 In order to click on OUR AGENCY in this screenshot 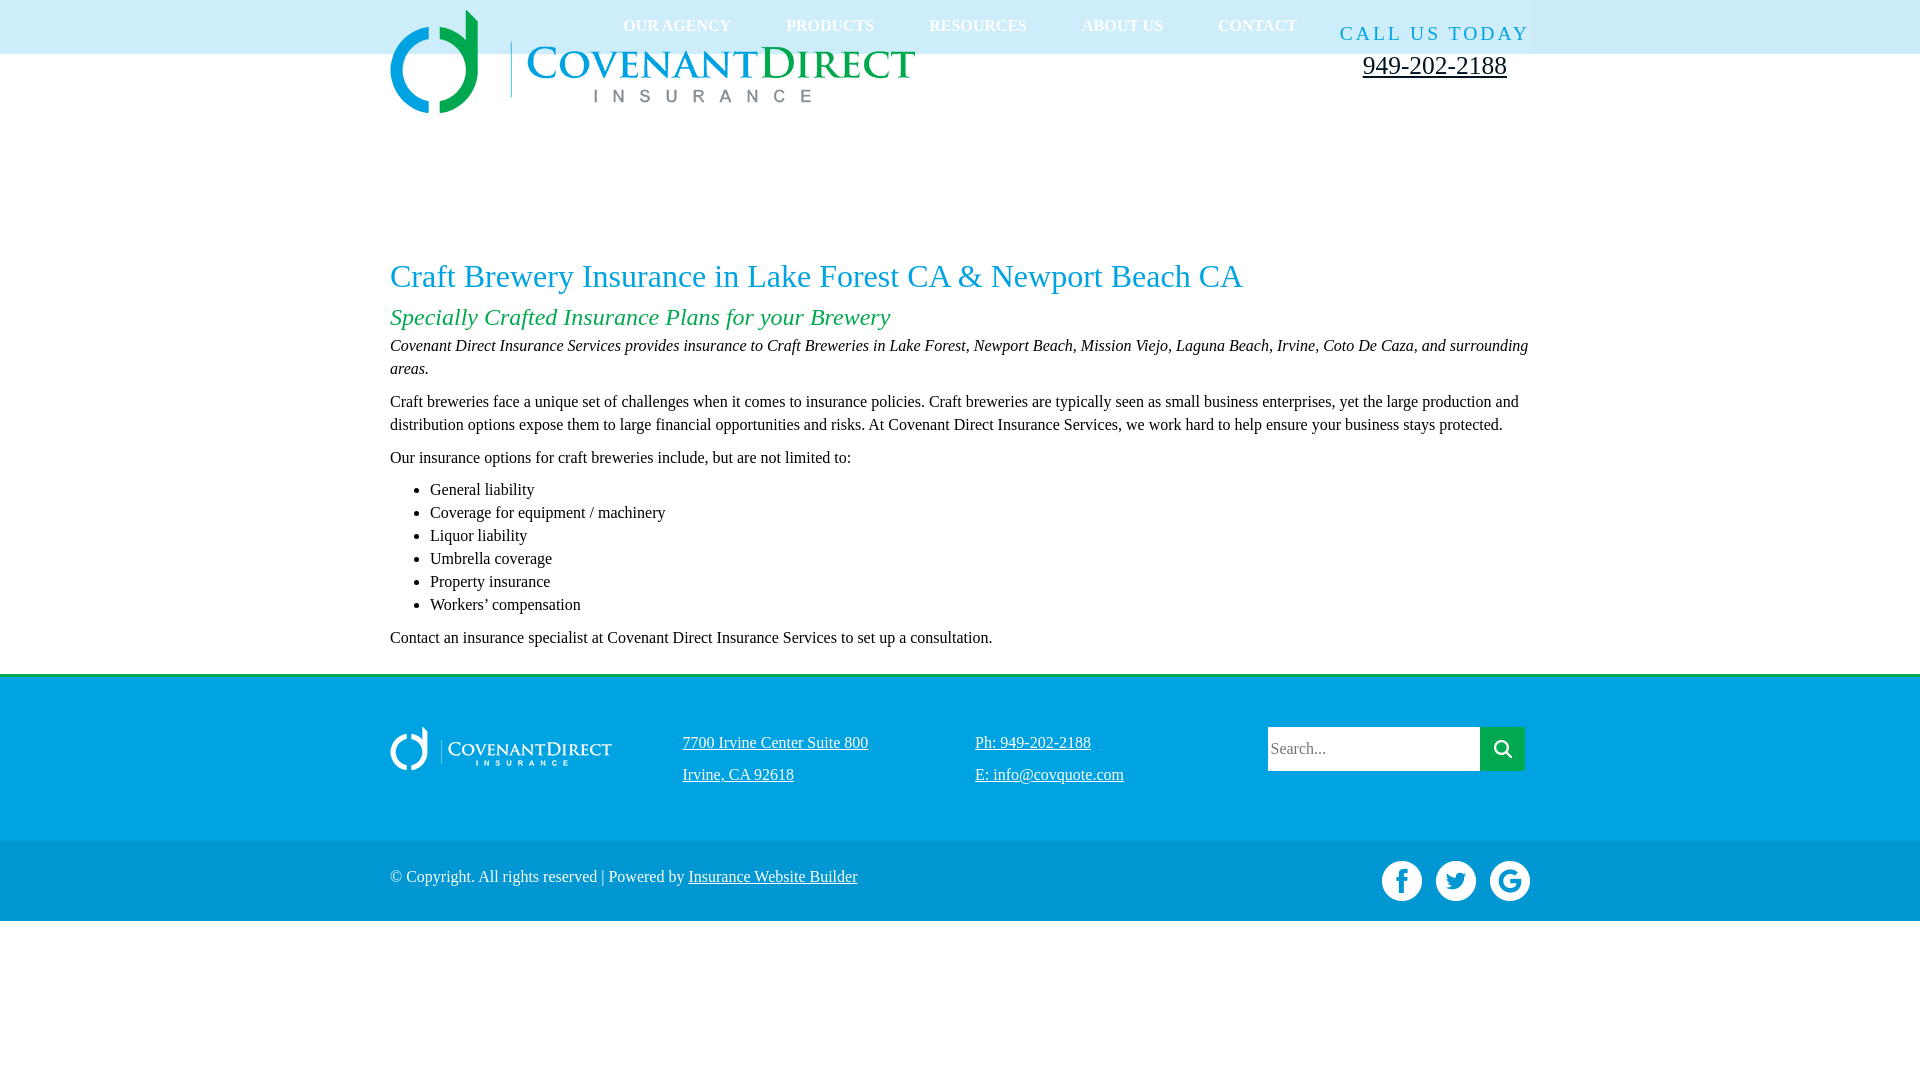, I will do `click(676, 24)`.